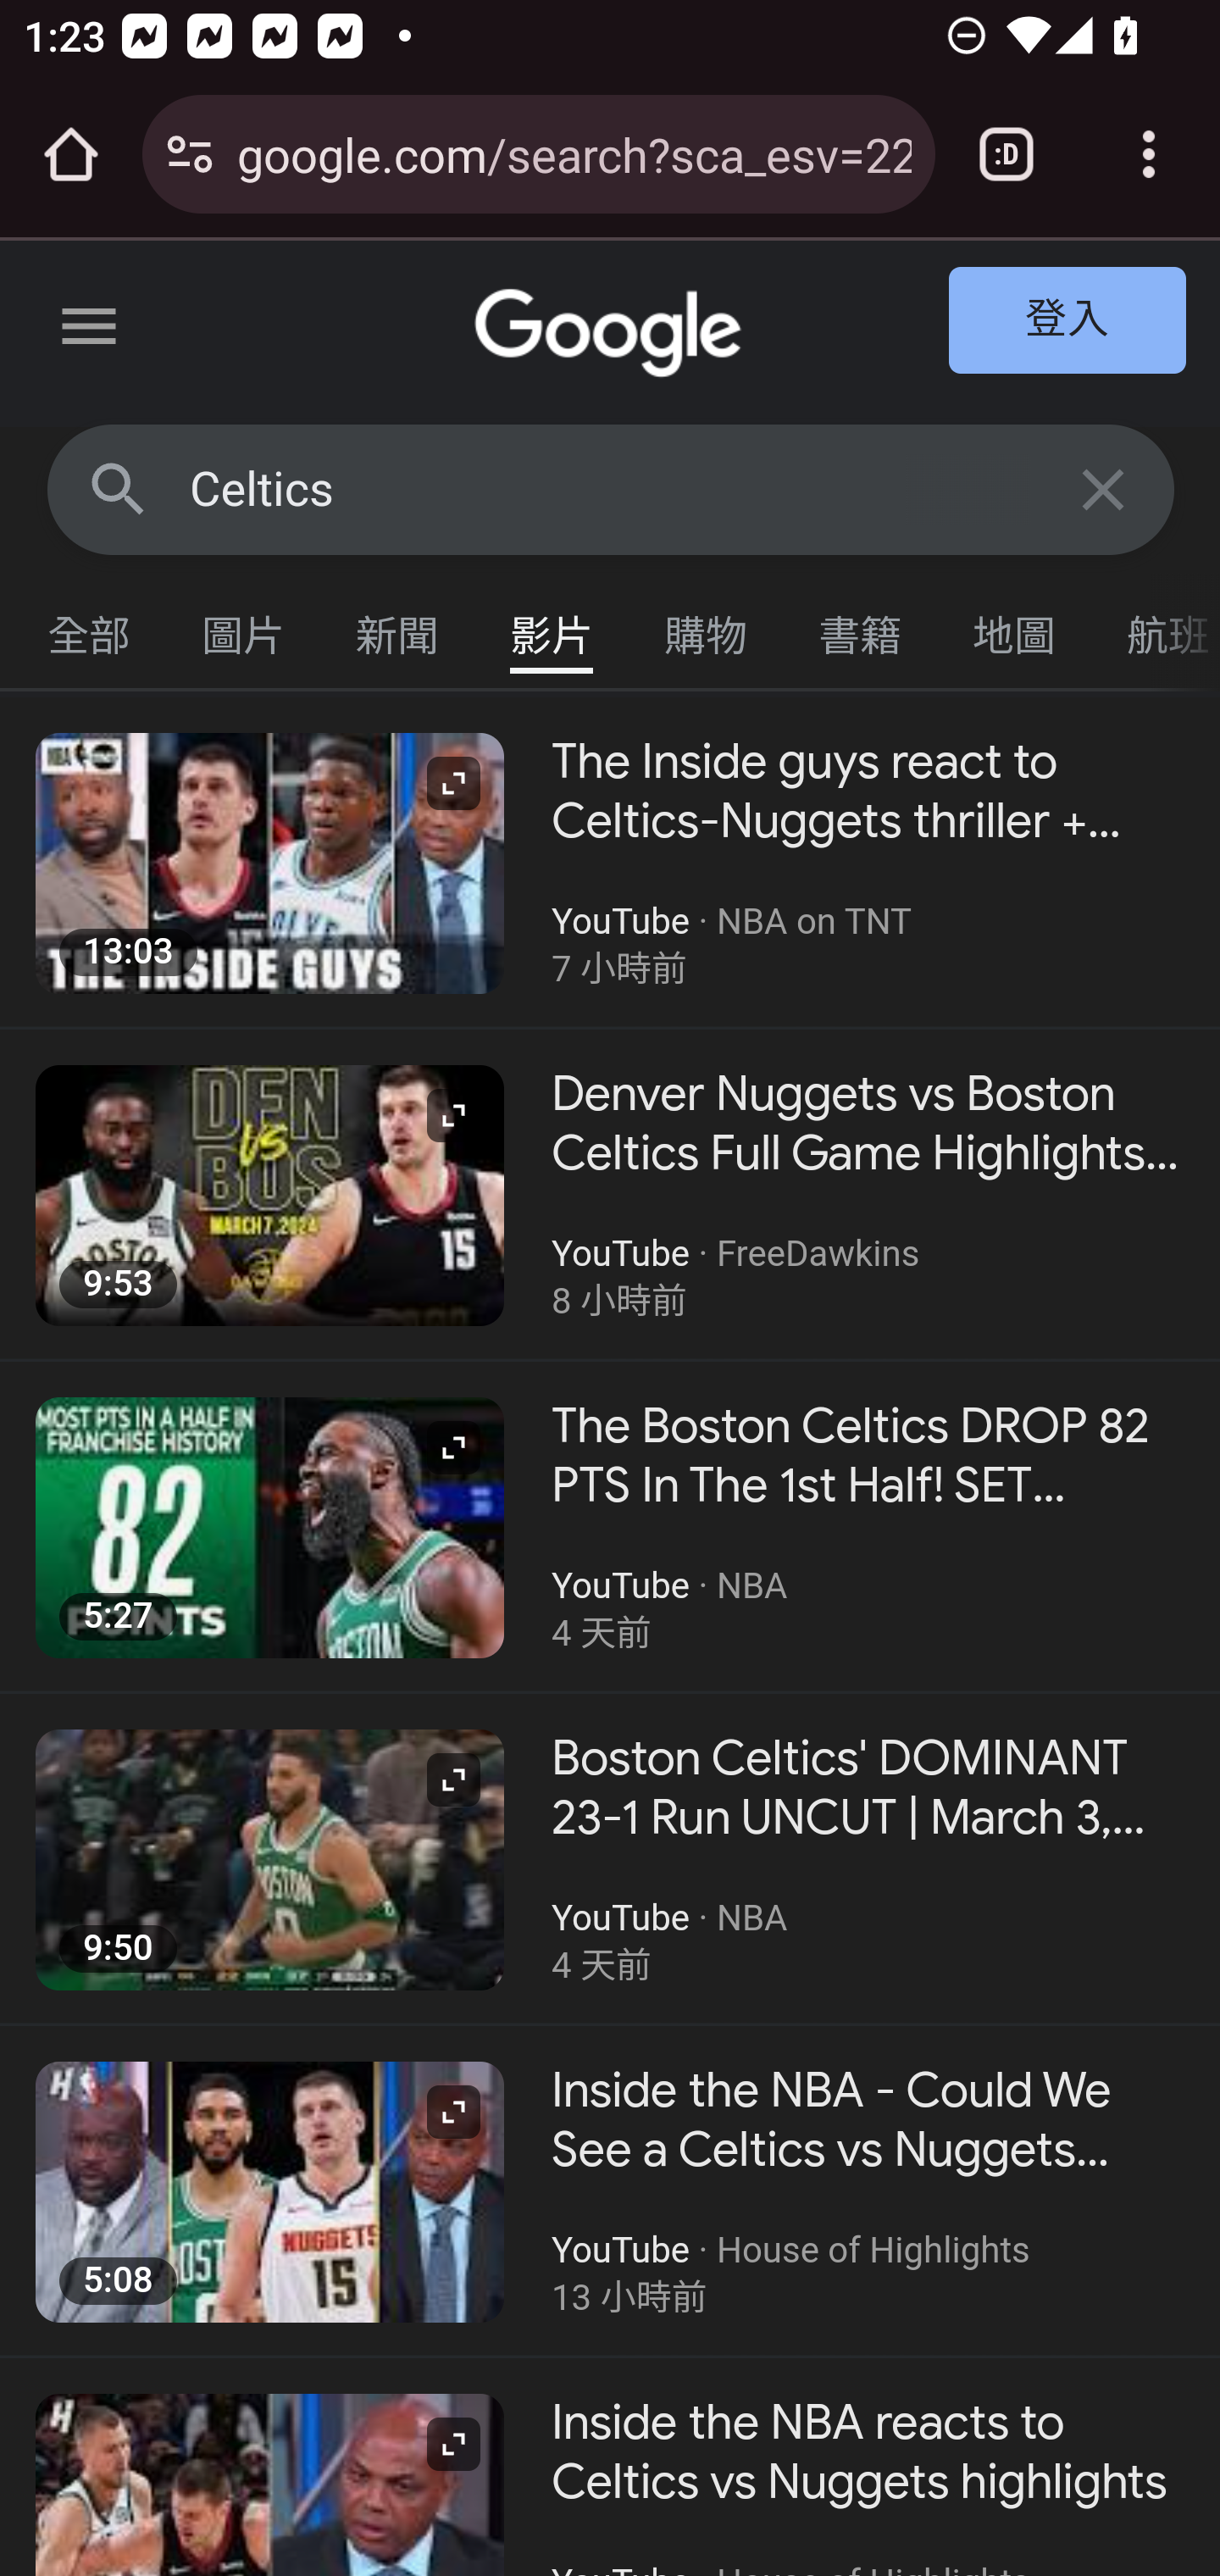  What do you see at coordinates (612, 490) in the screenshot?
I see `Celtics` at bounding box center [612, 490].